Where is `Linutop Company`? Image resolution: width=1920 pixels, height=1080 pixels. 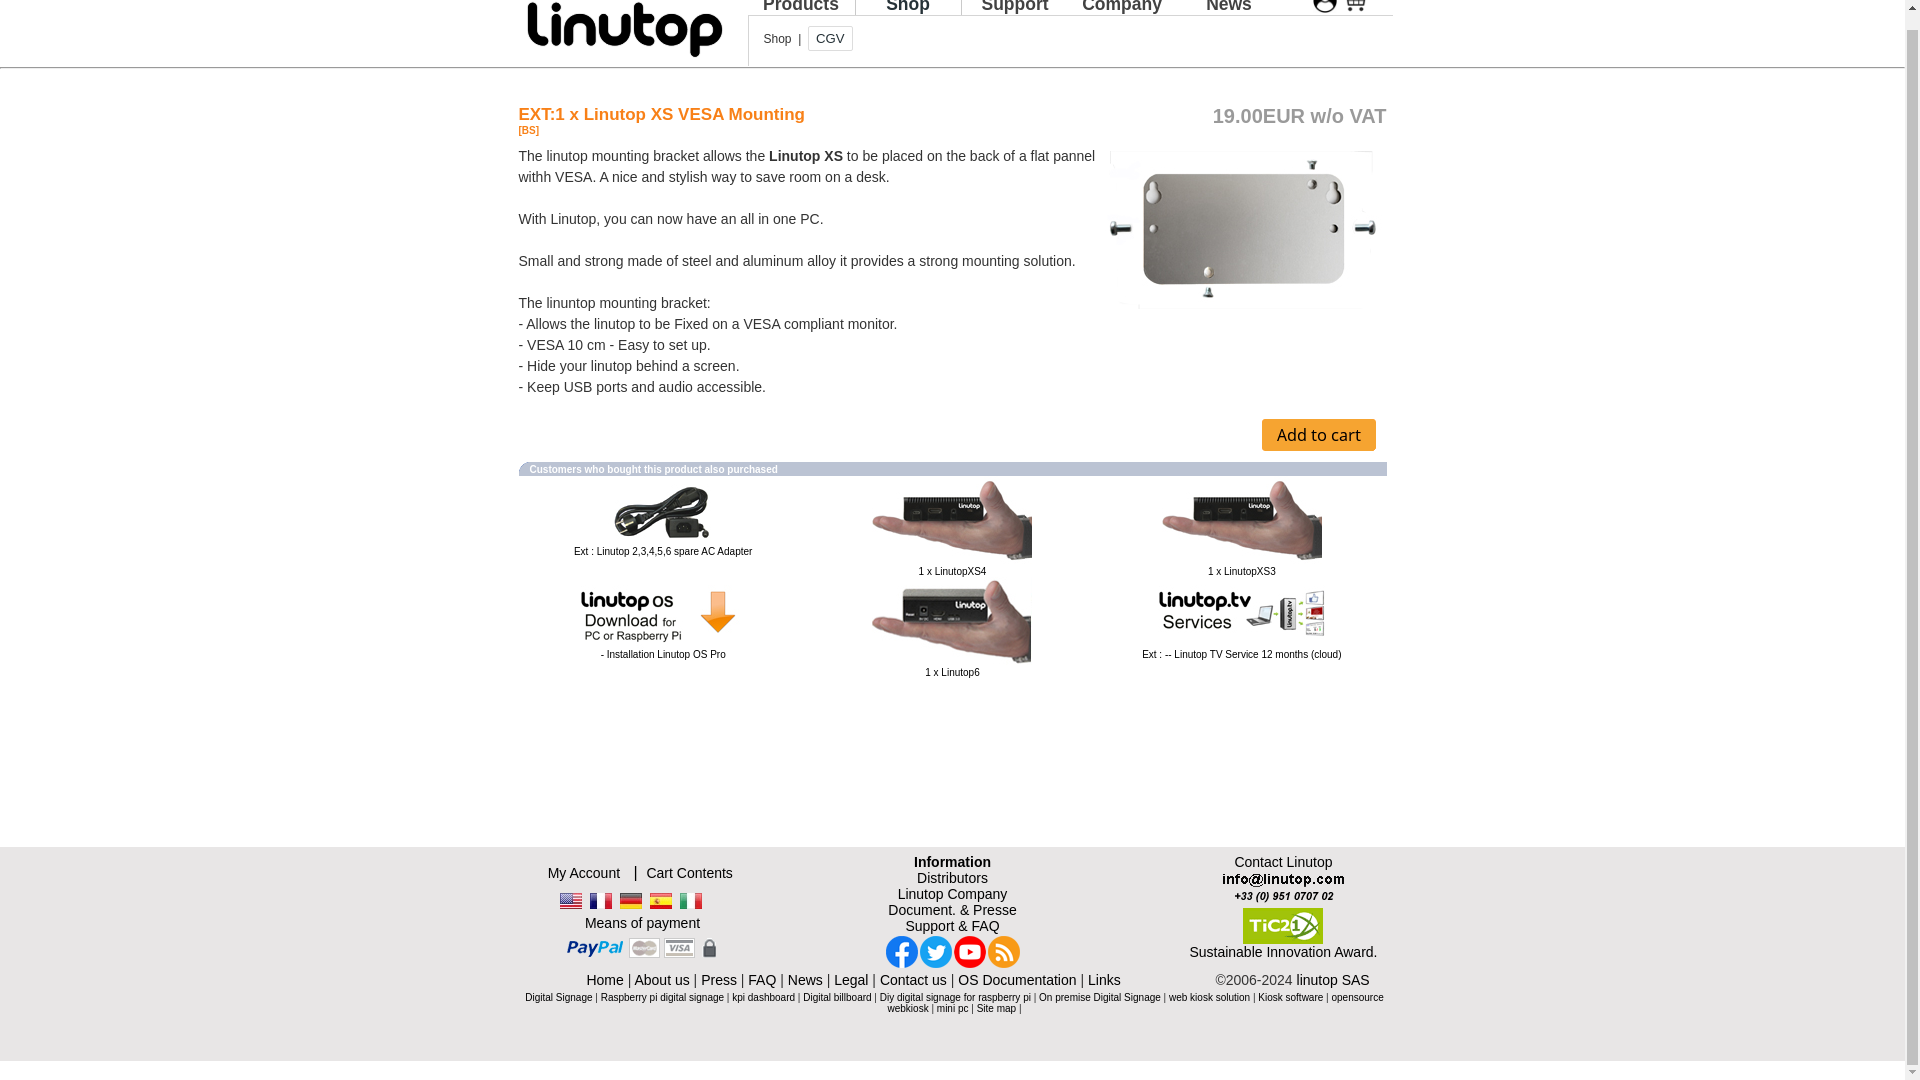 Linutop Company is located at coordinates (953, 893).